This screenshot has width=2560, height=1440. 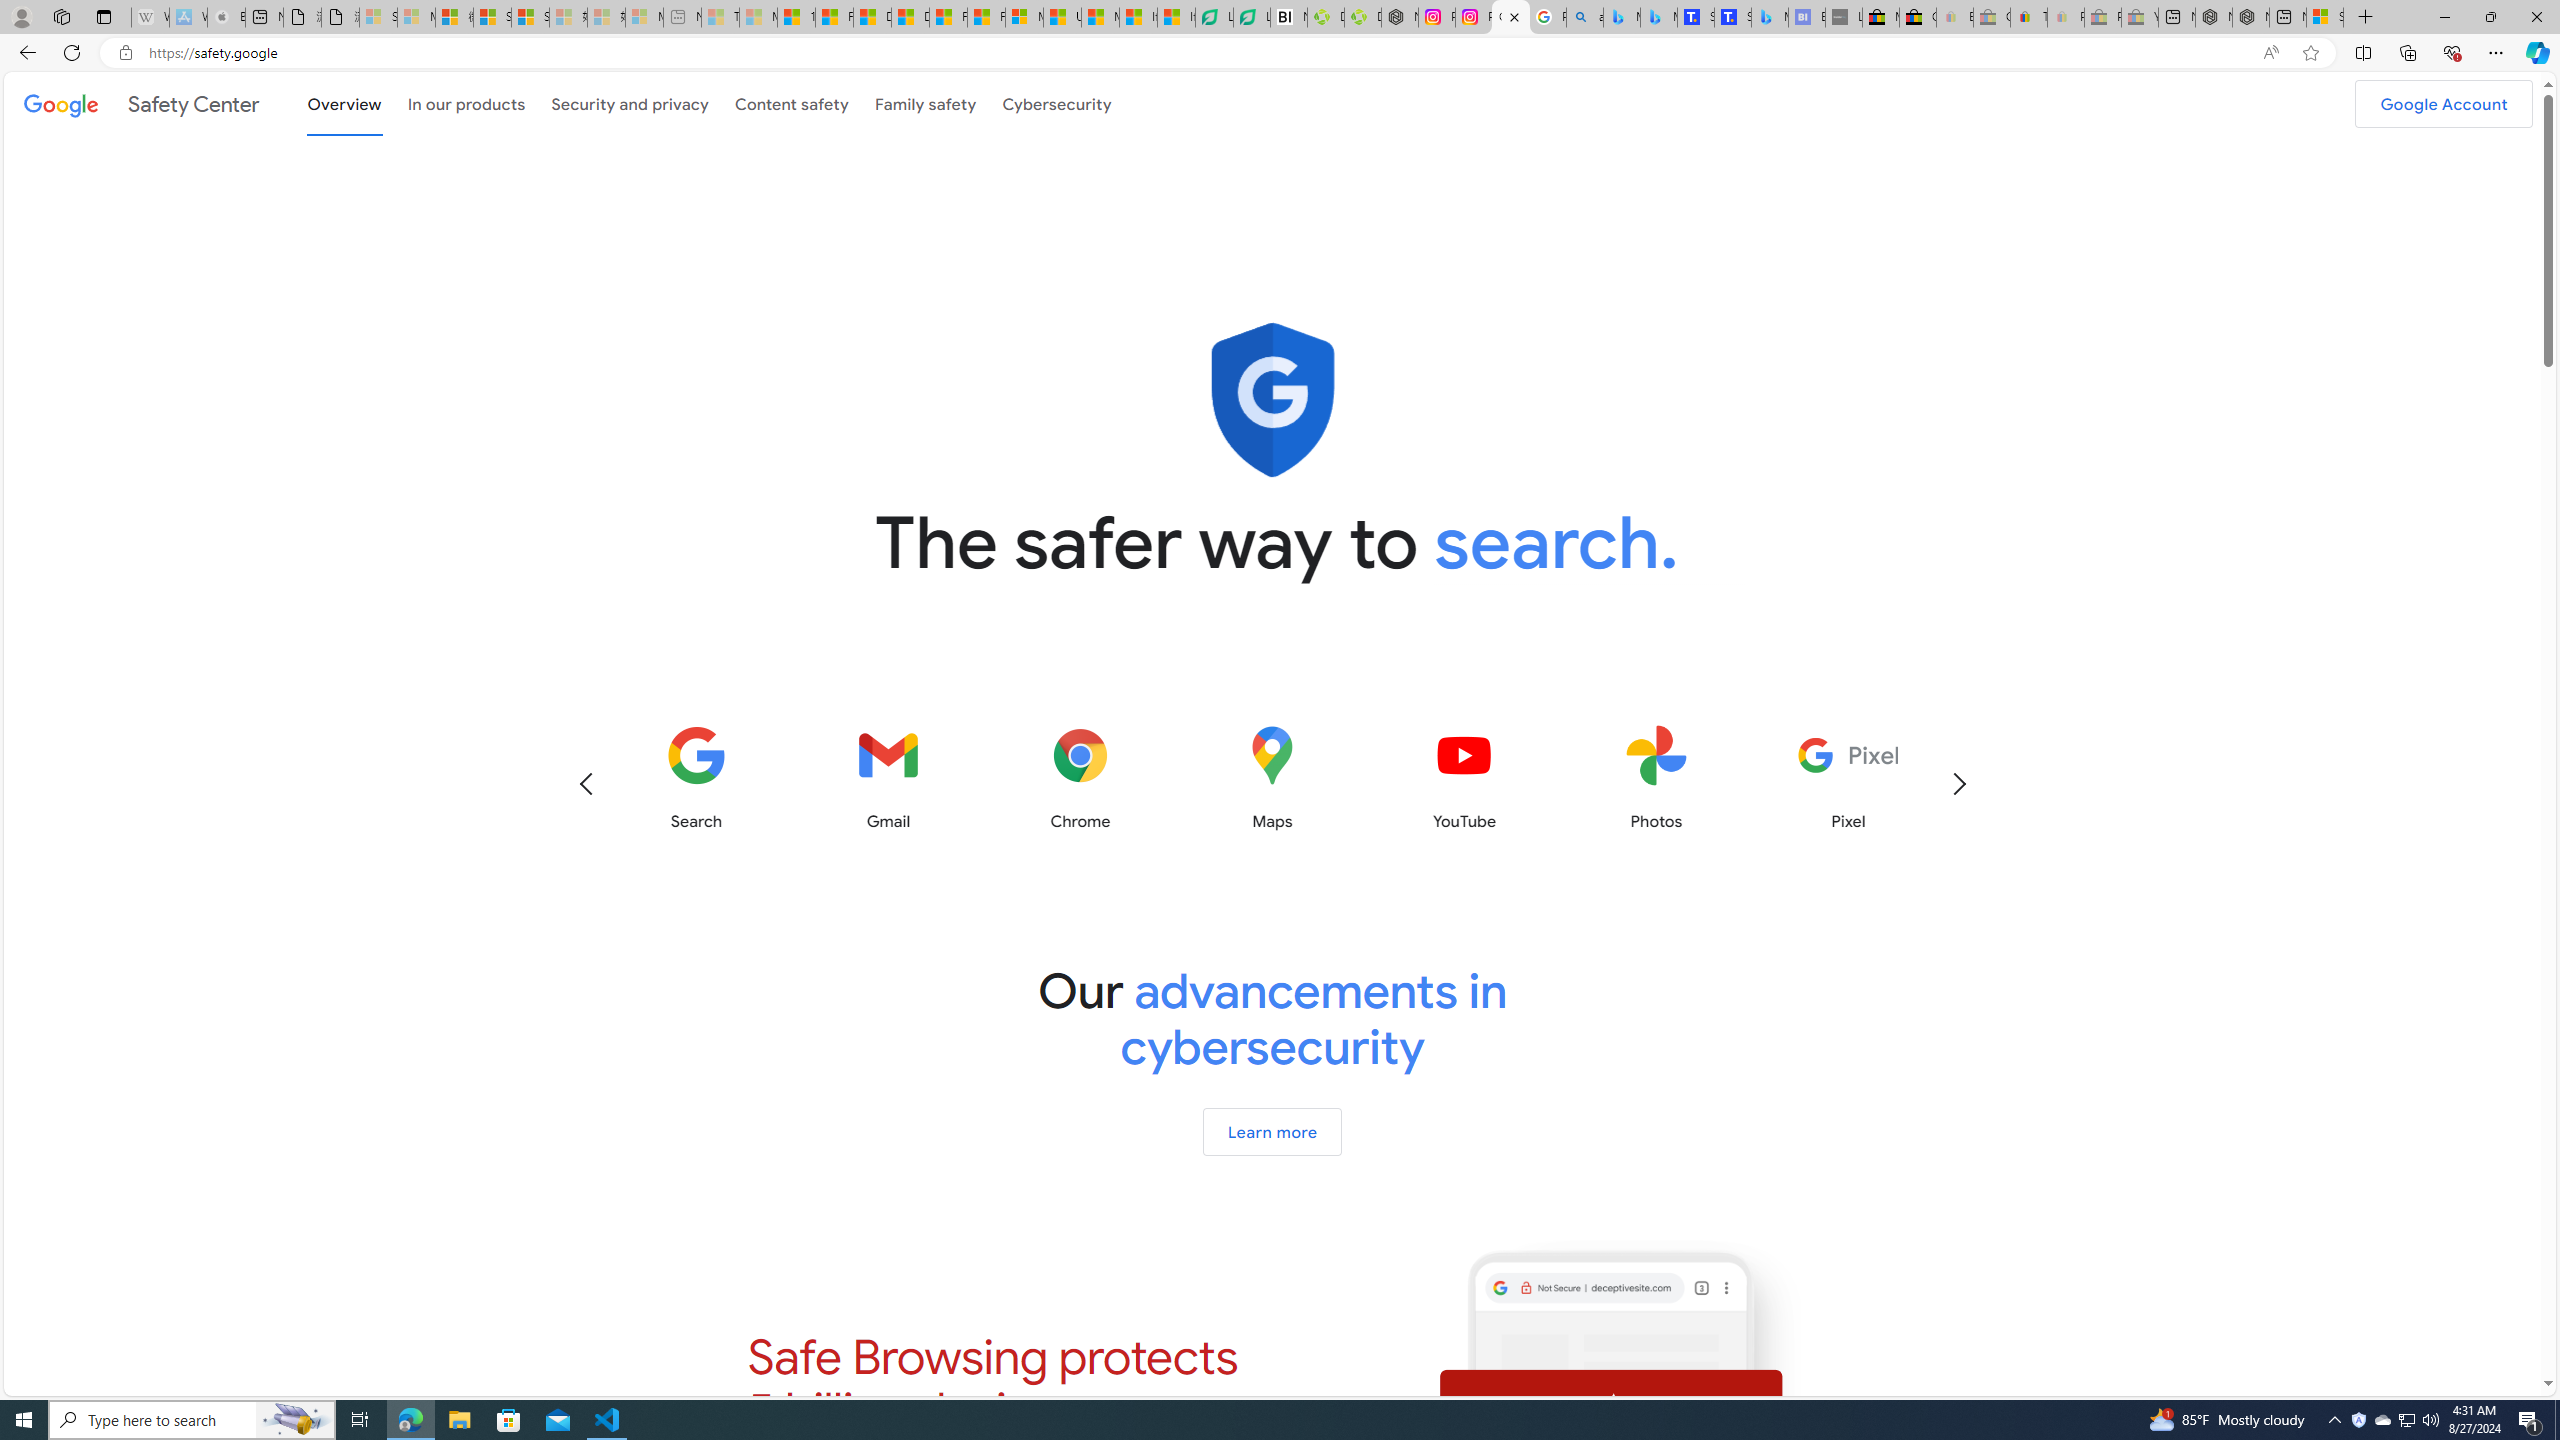 I want to click on Learn more about Maps, so click(x=1272, y=778).